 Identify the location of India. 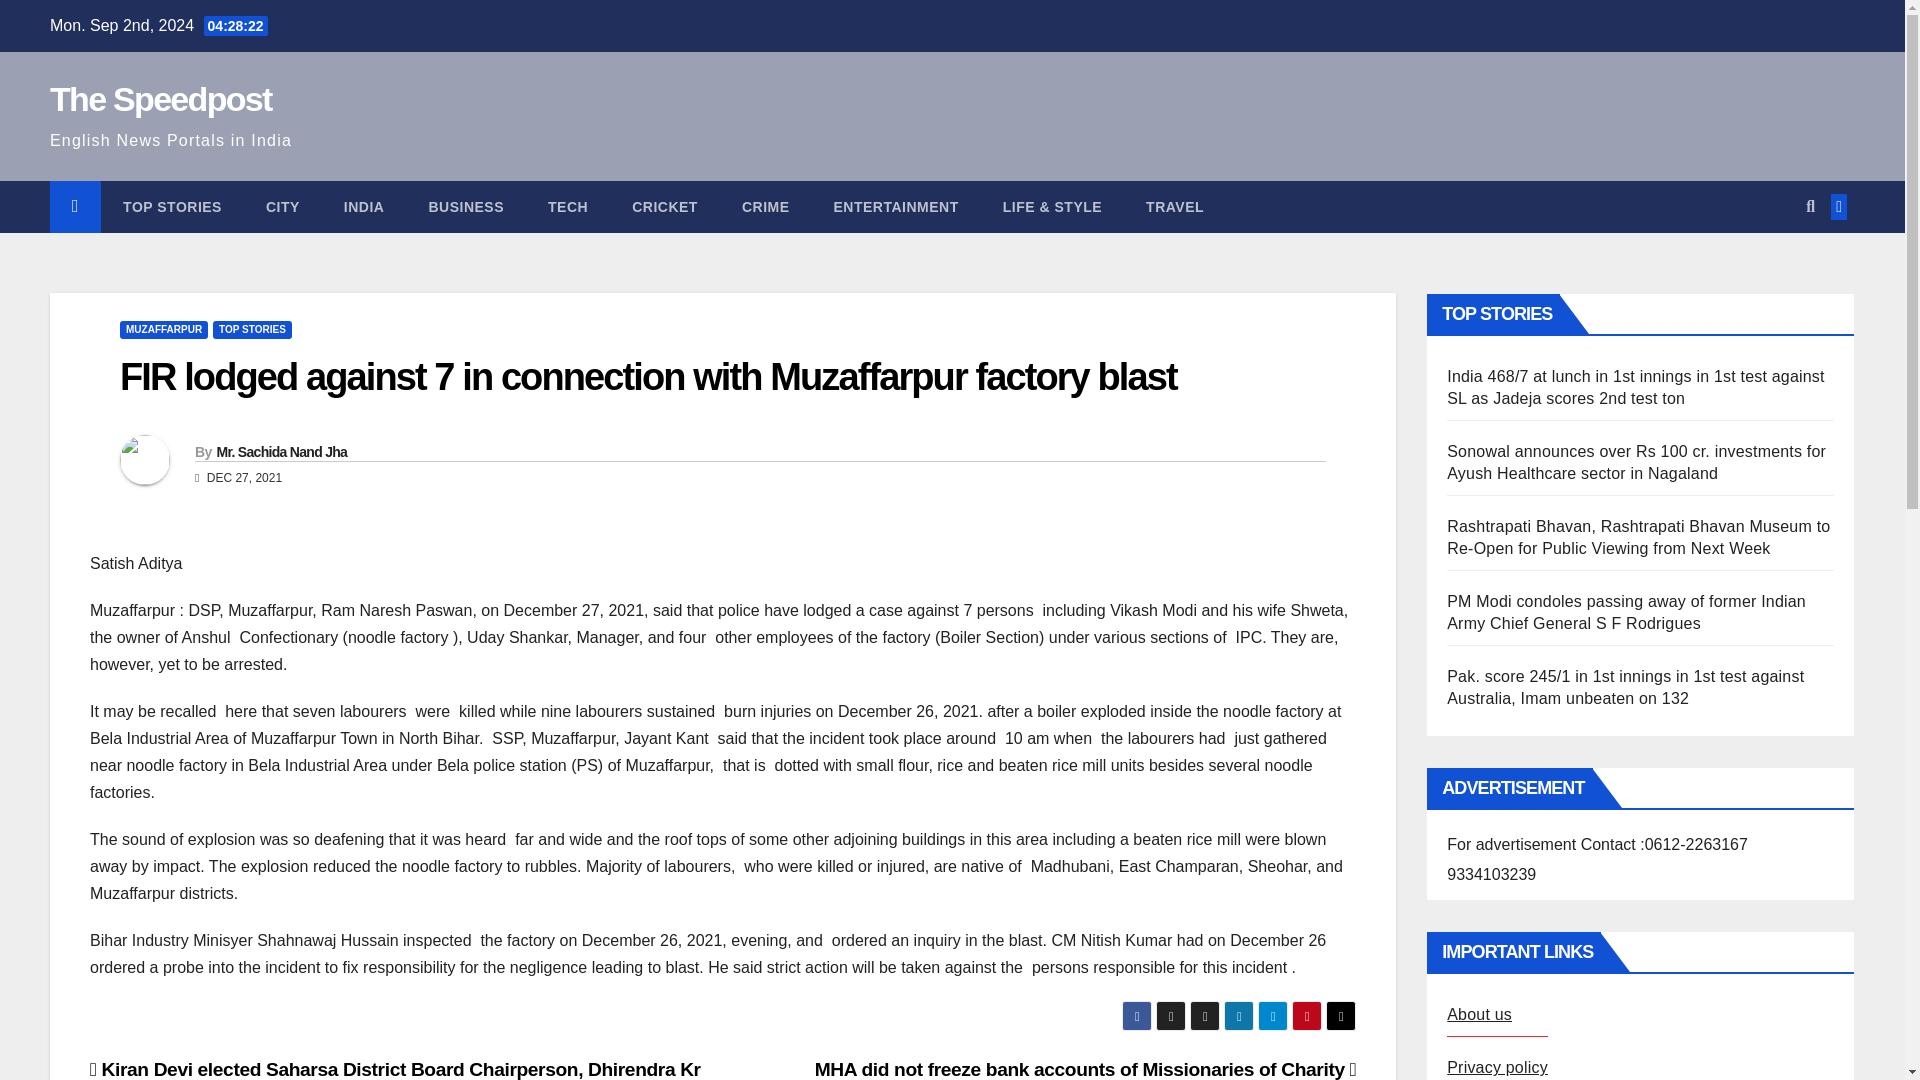
(364, 207).